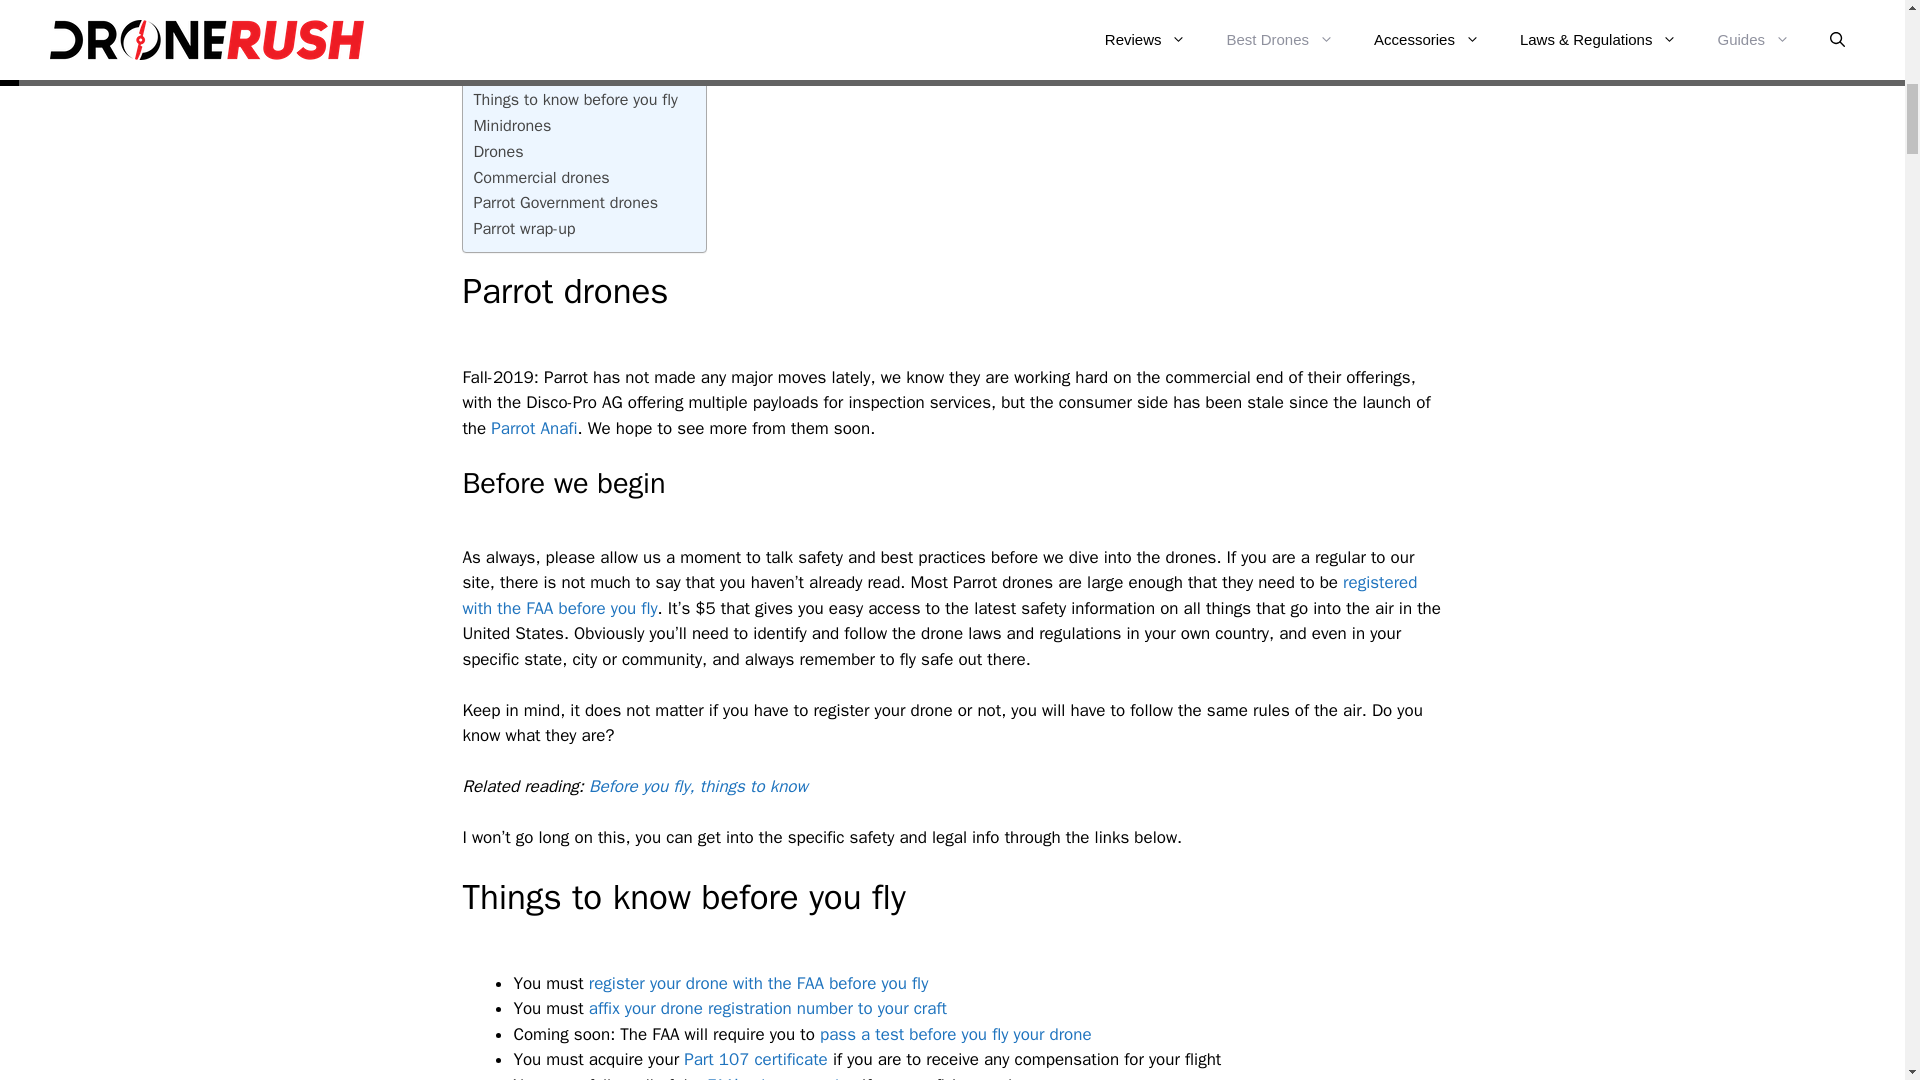 Image resolution: width=1920 pixels, height=1080 pixels. What do you see at coordinates (512, 126) in the screenshot?
I see `Minidrones` at bounding box center [512, 126].